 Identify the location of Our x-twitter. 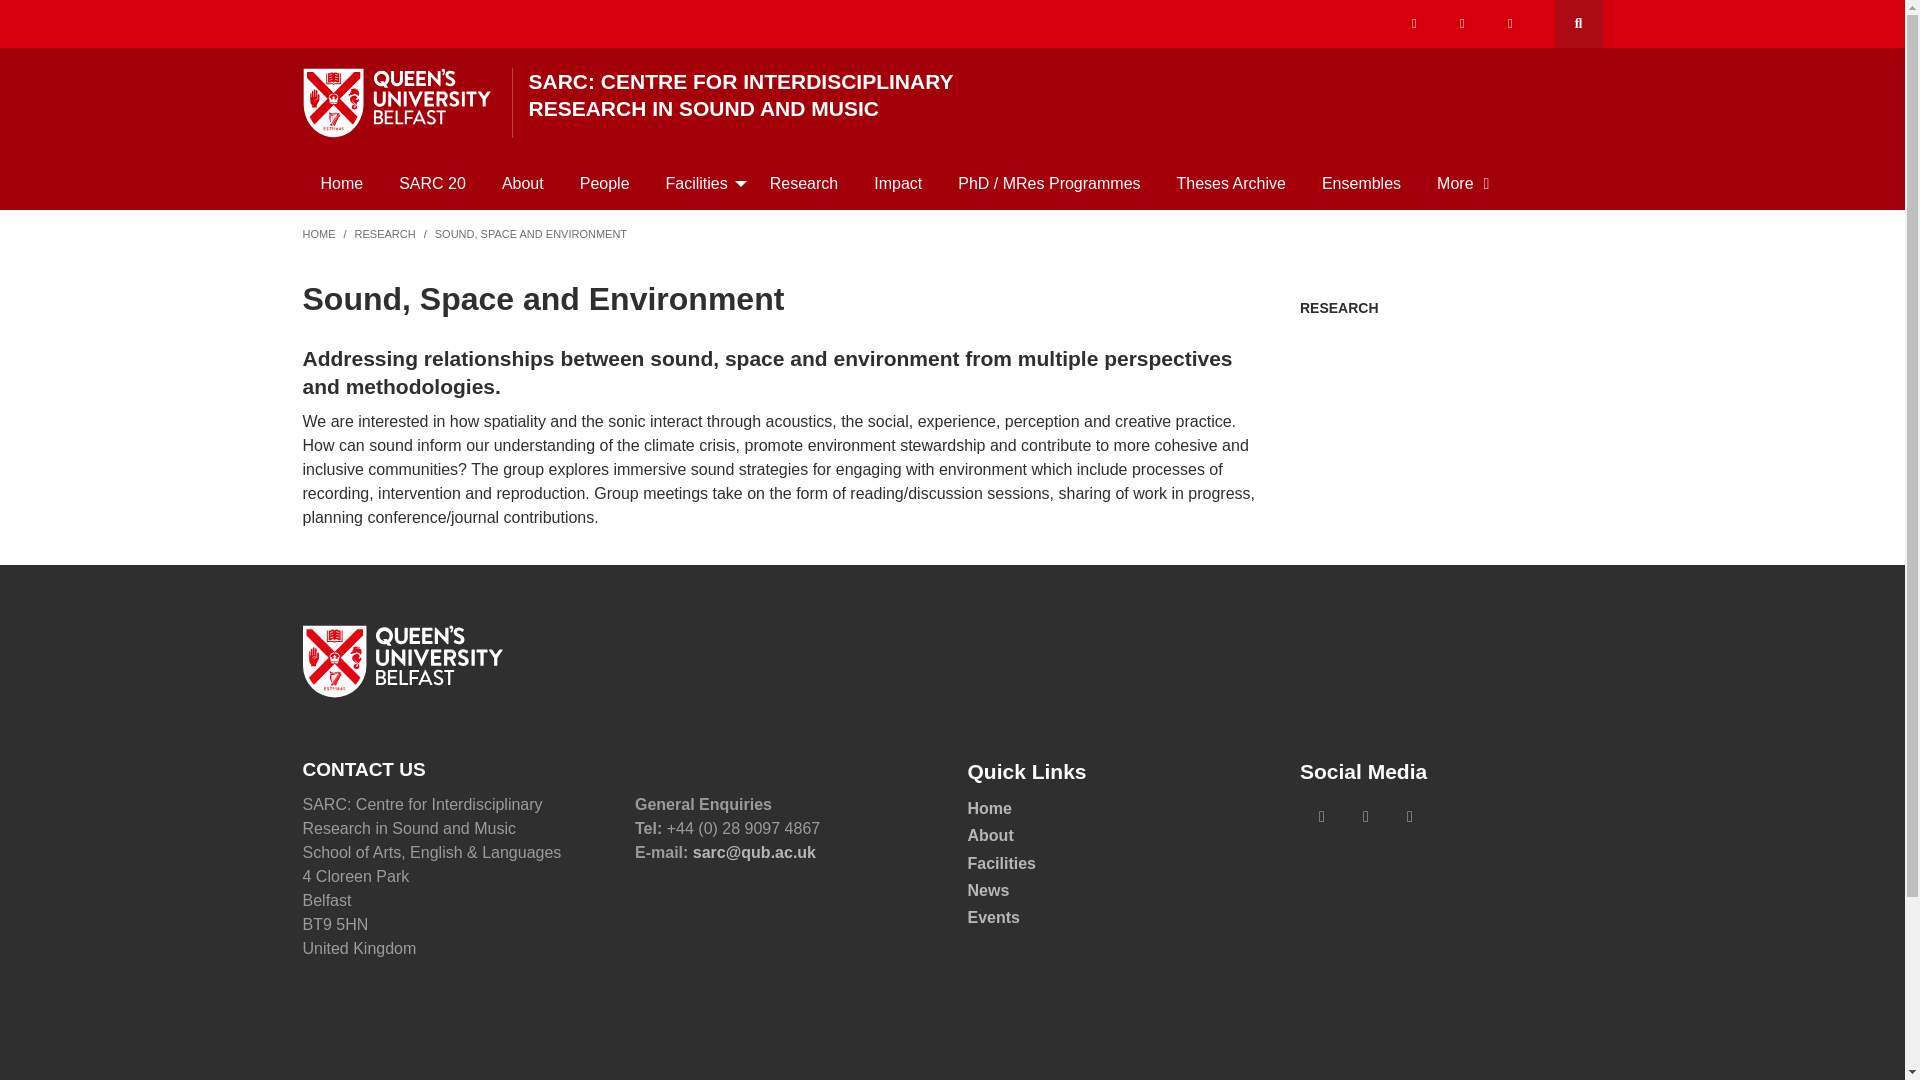
(1414, 24).